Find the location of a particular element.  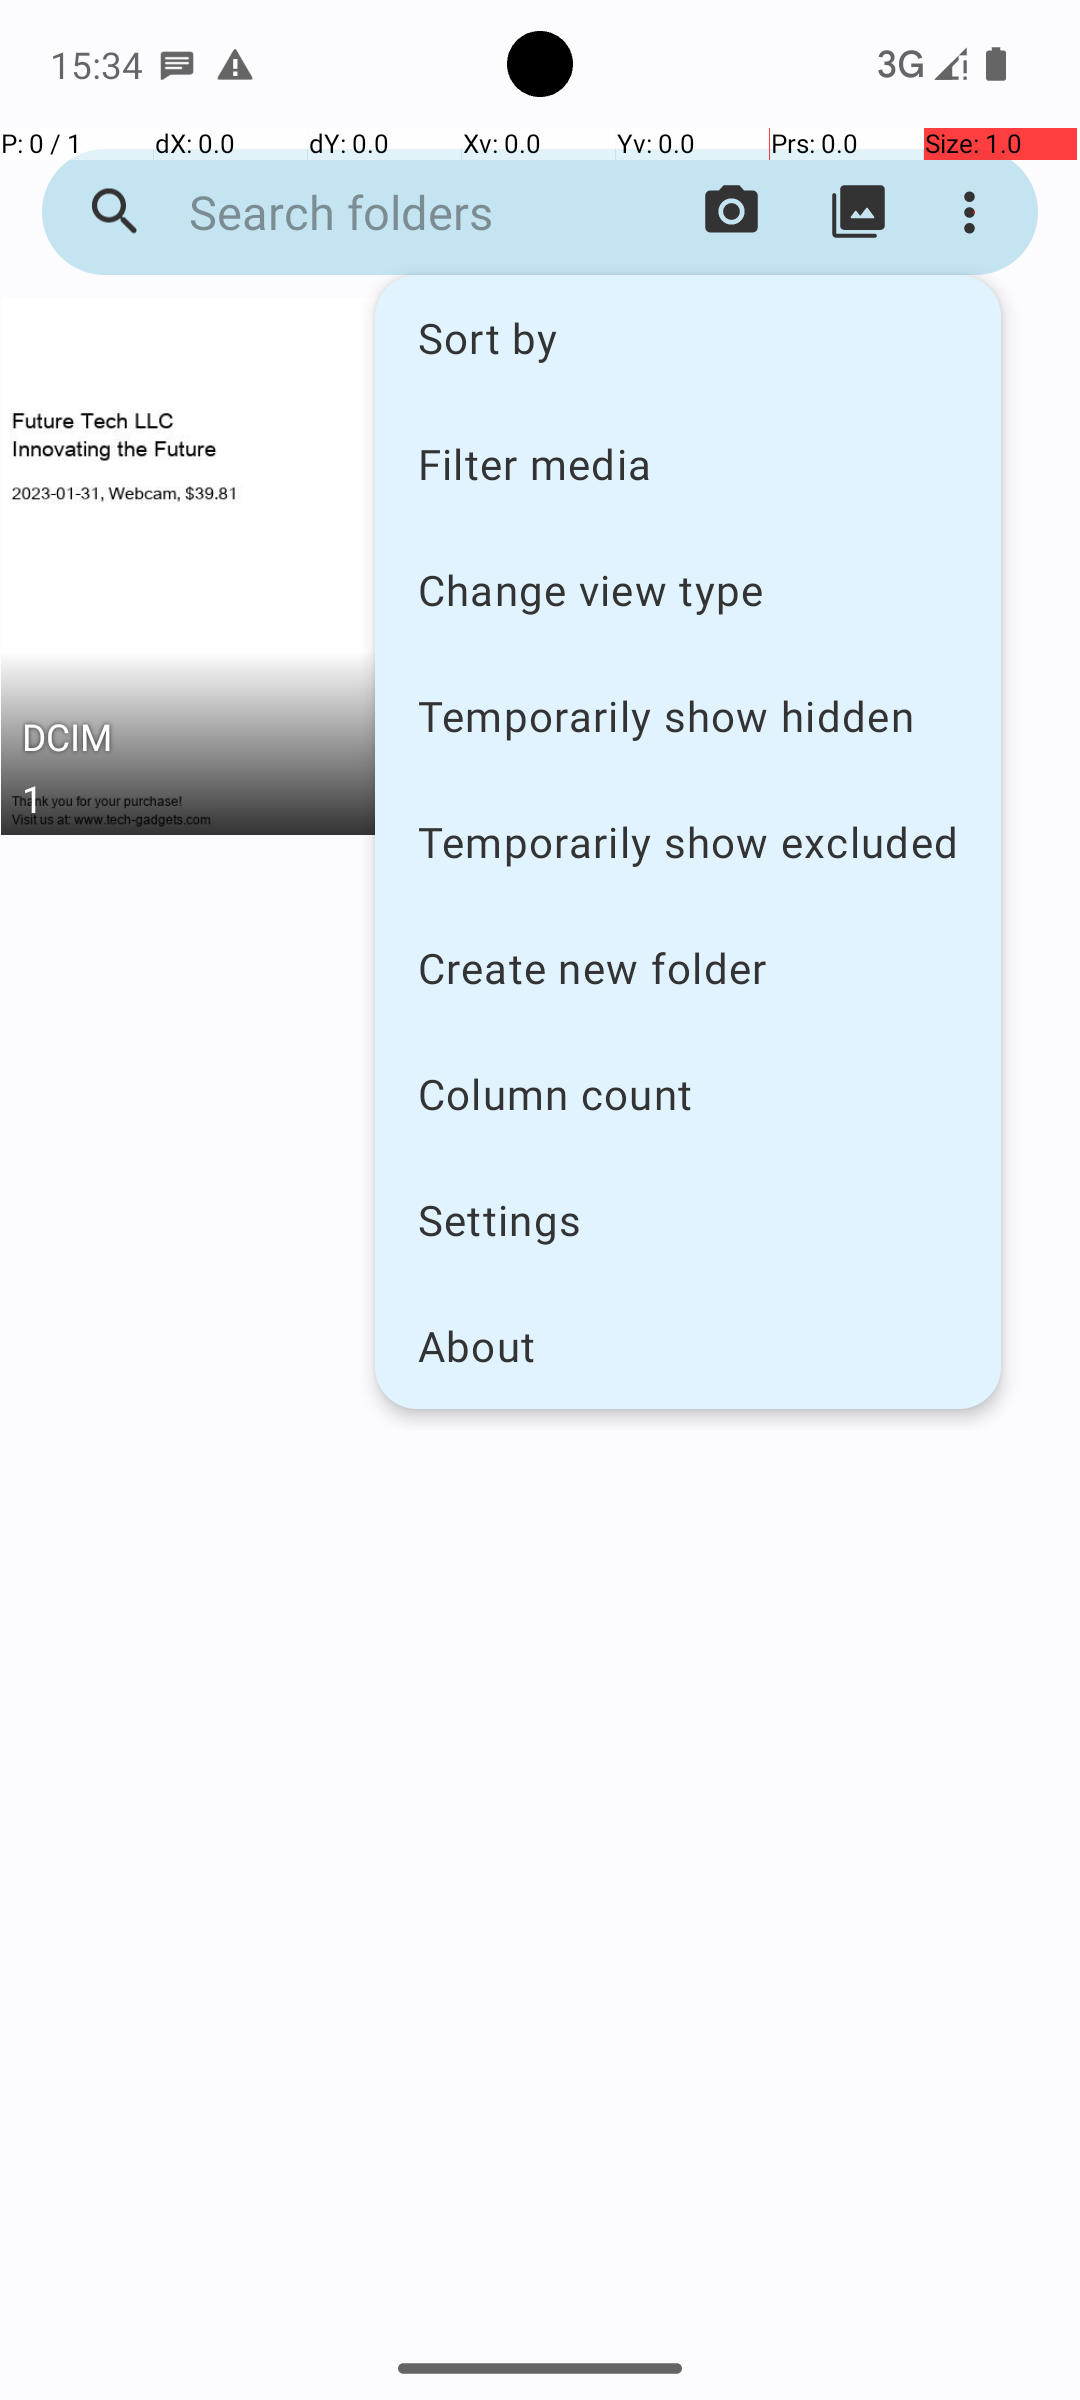

Column count is located at coordinates (688, 1094).